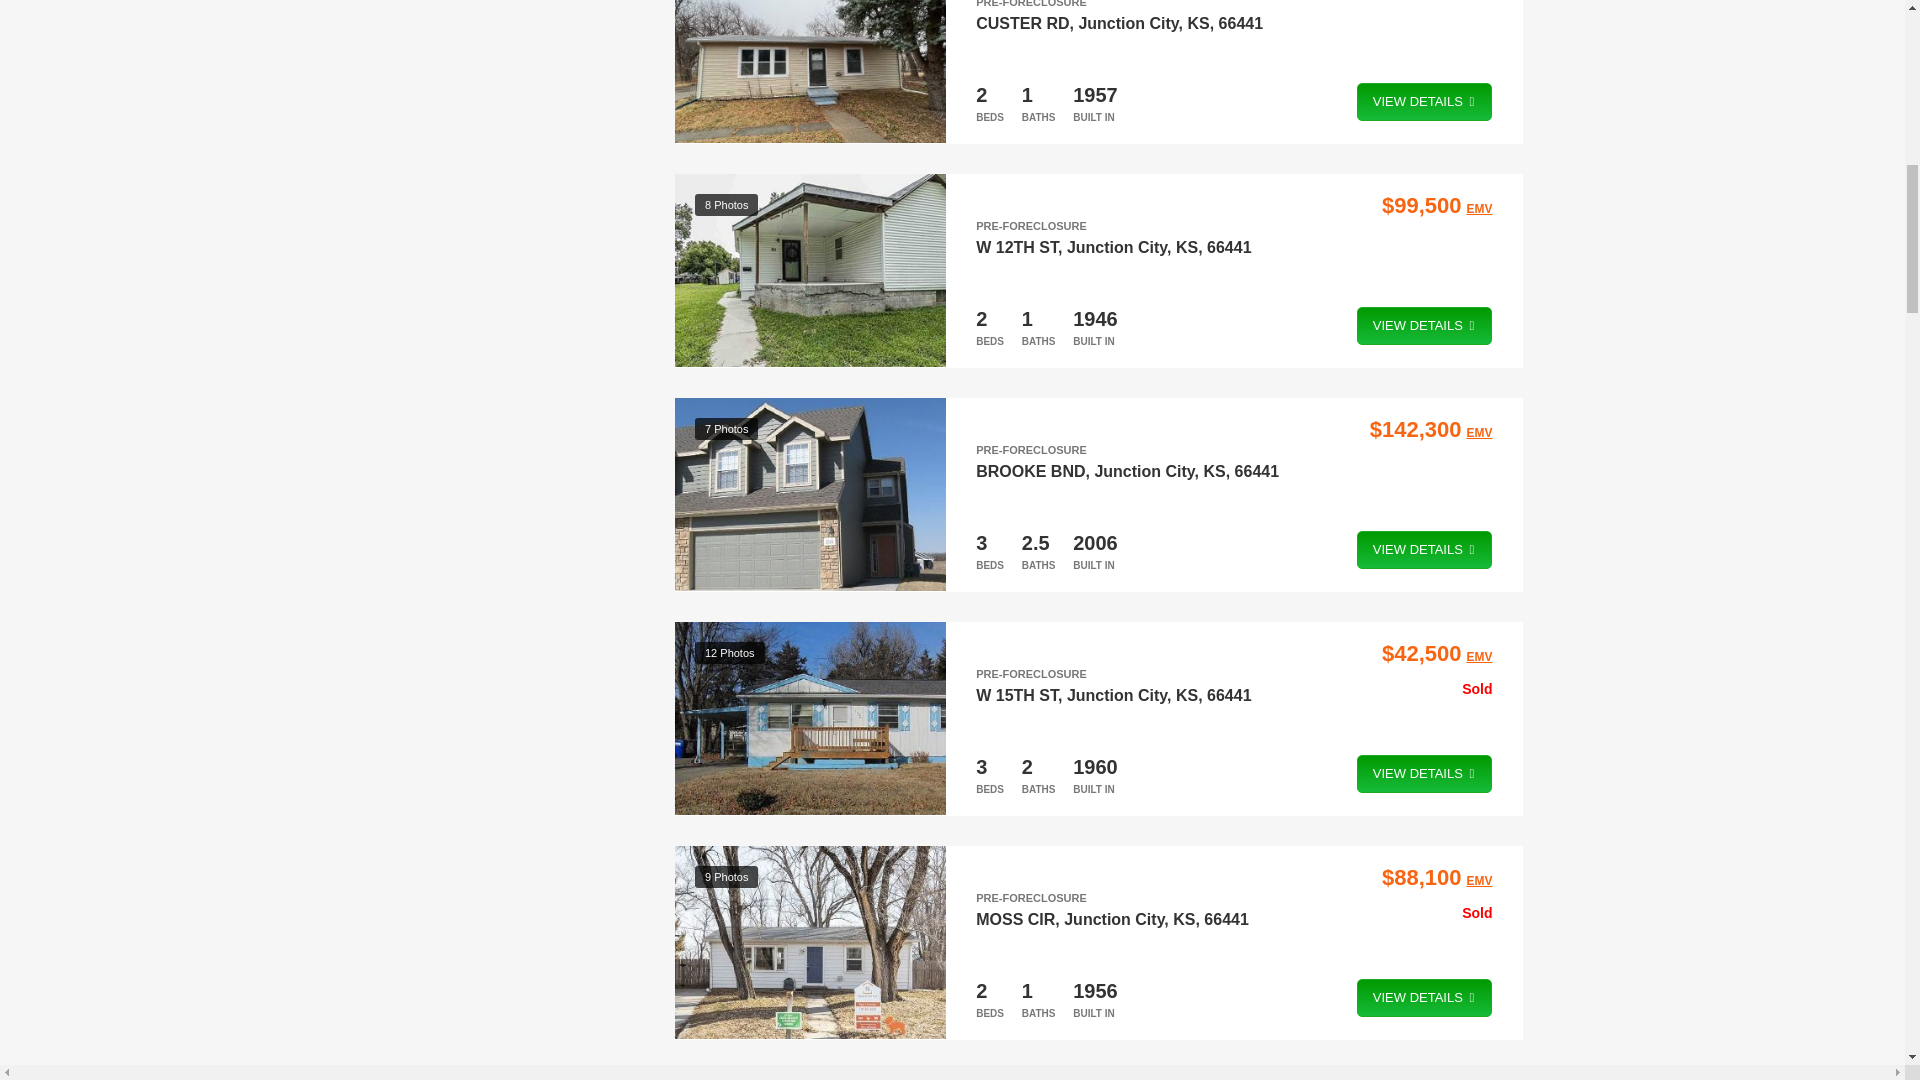 This screenshot has height=1080, width=1920. What do you see at coordinates (810, 72) in the screenshot?
I see `12 Photos` at bounding box center [810, 72].